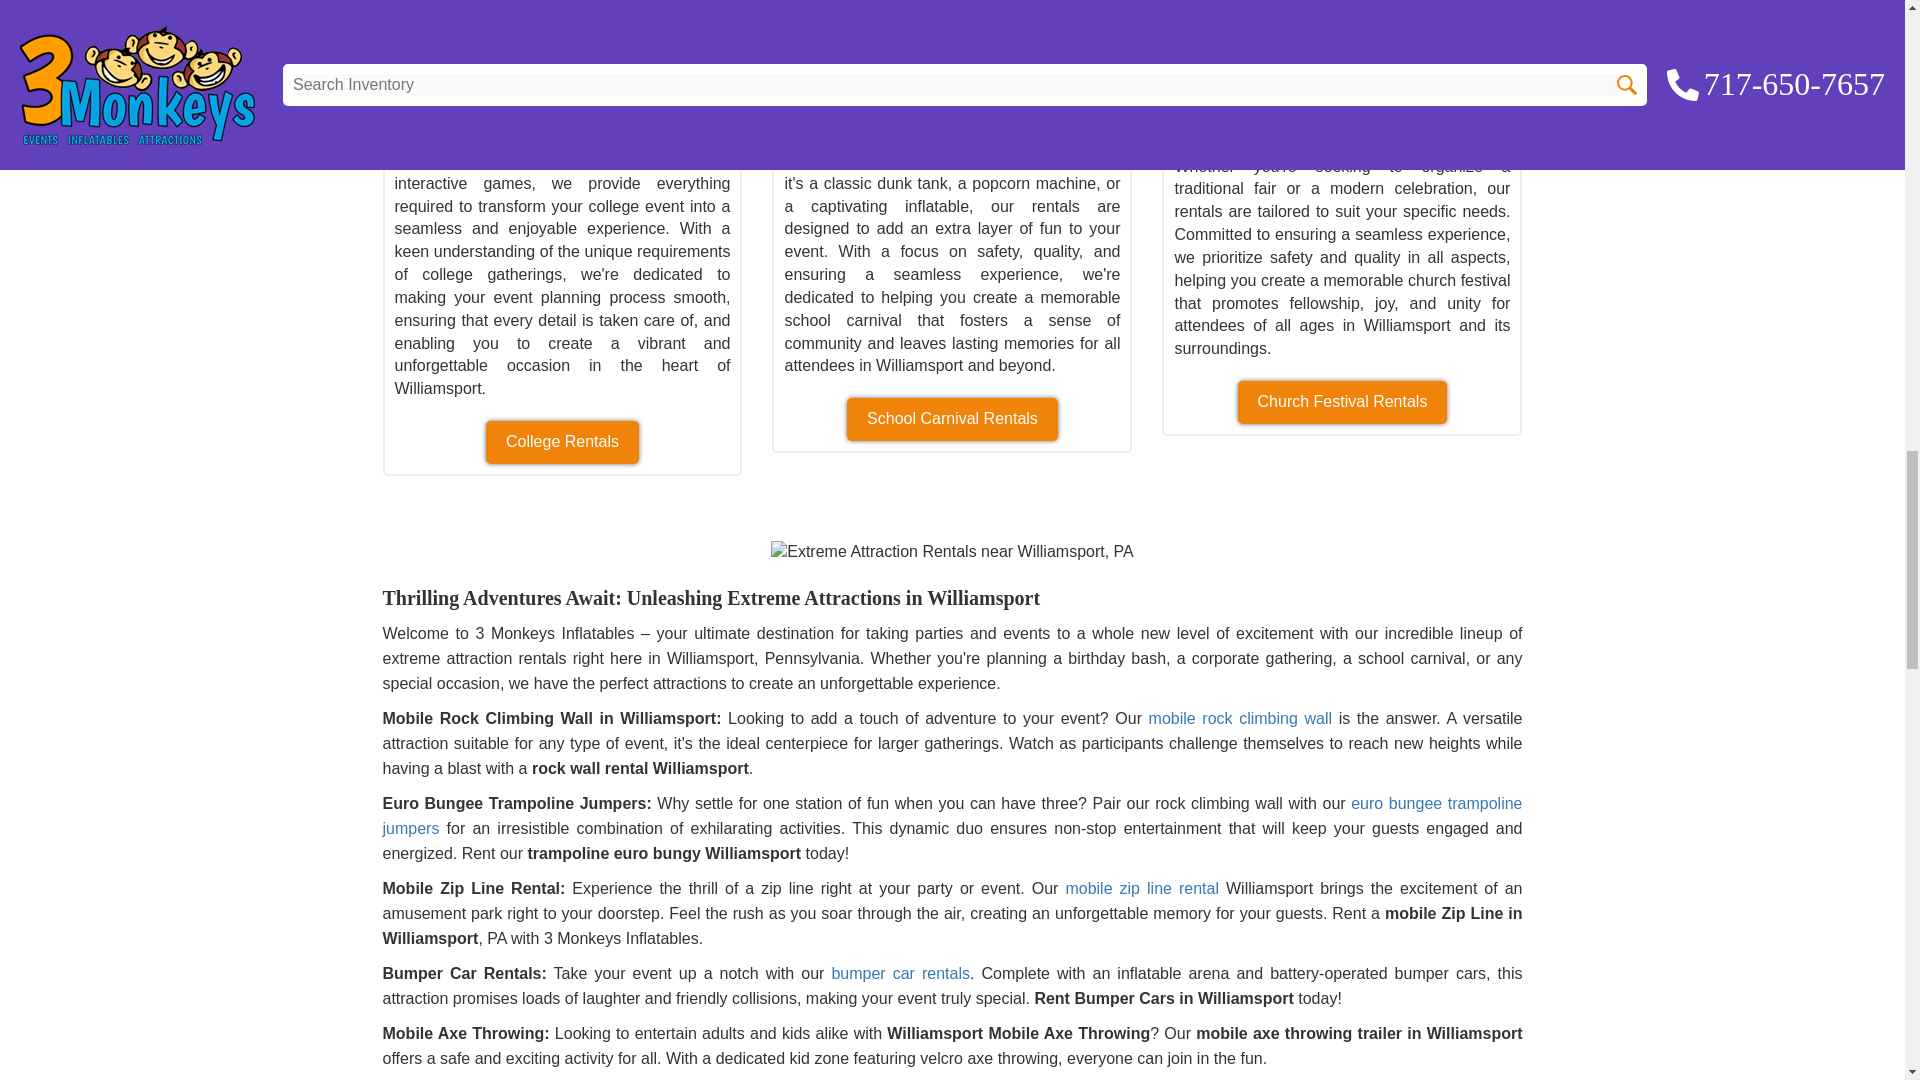 The width and height of the screenshot is (1920, 1080). I want to click on Zip Line Rental, so click(1142, 888).